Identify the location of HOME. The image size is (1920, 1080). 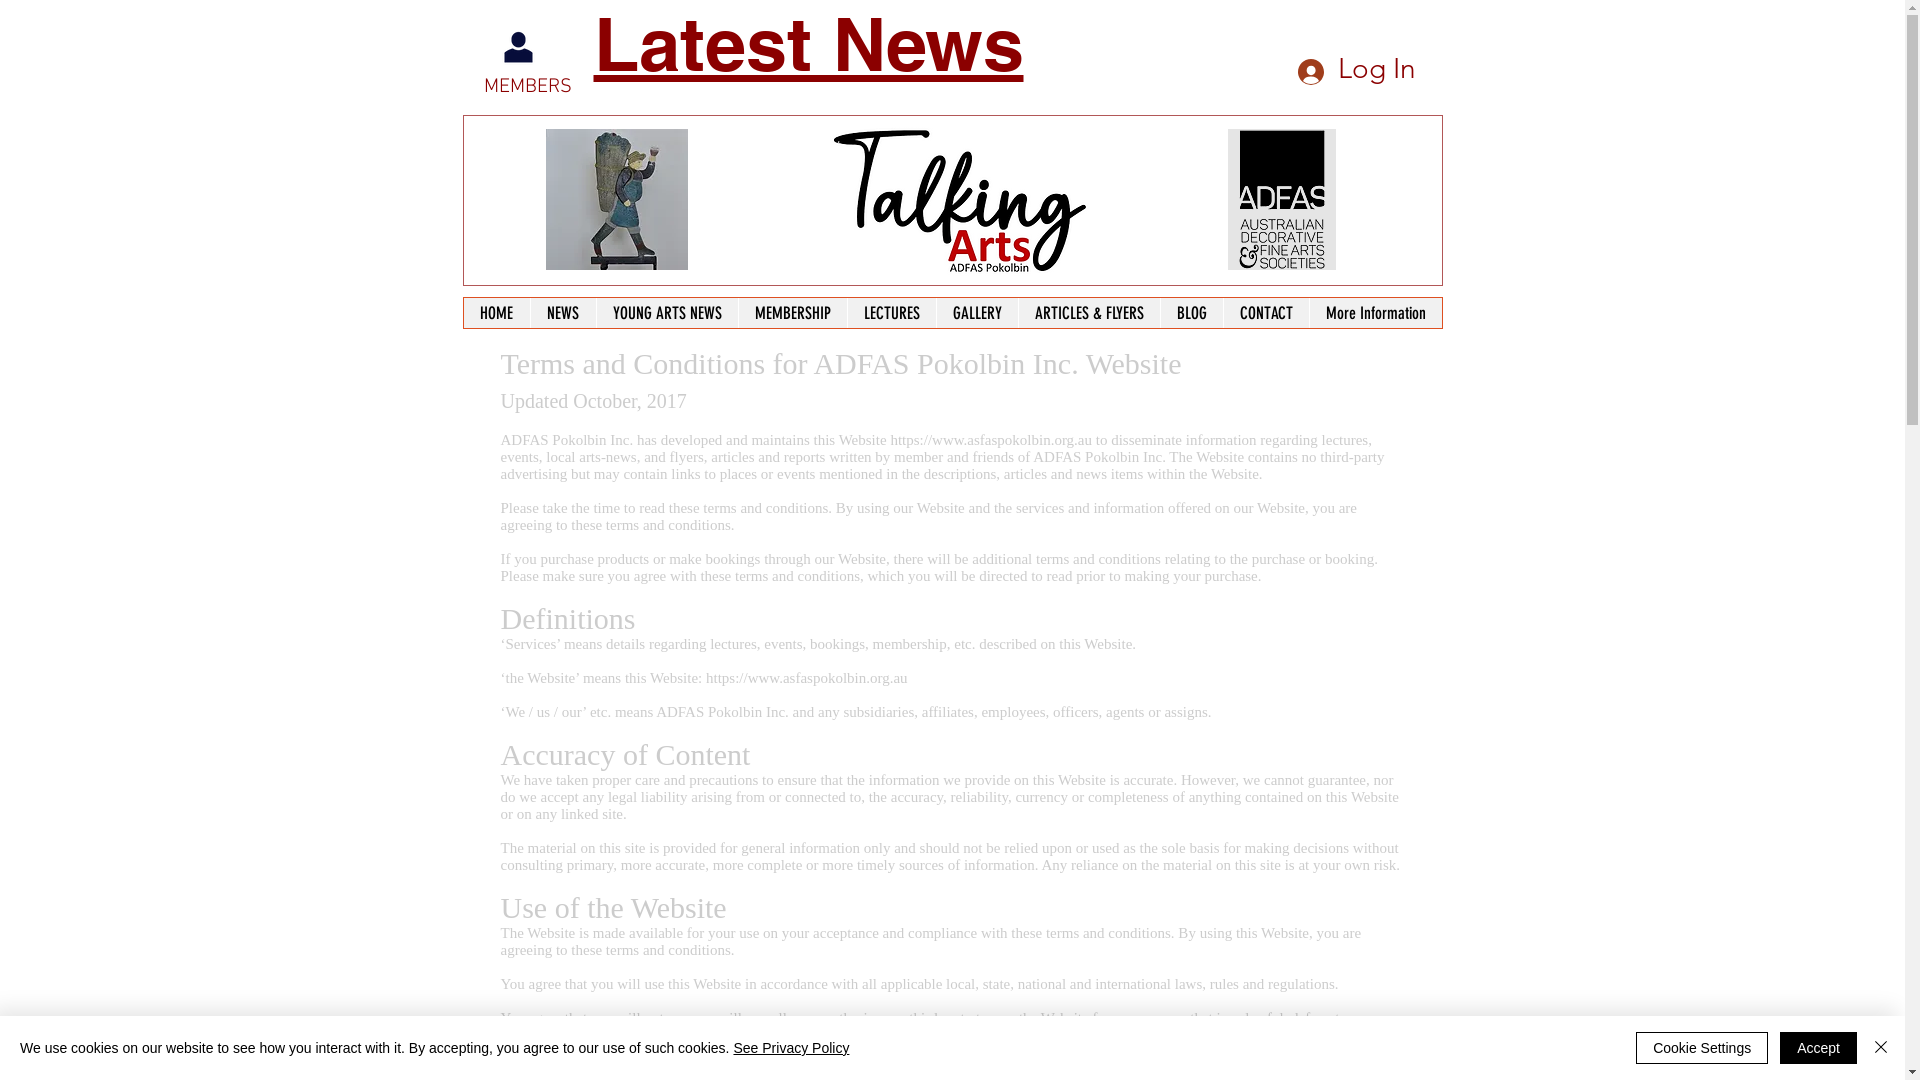
(497, 313).